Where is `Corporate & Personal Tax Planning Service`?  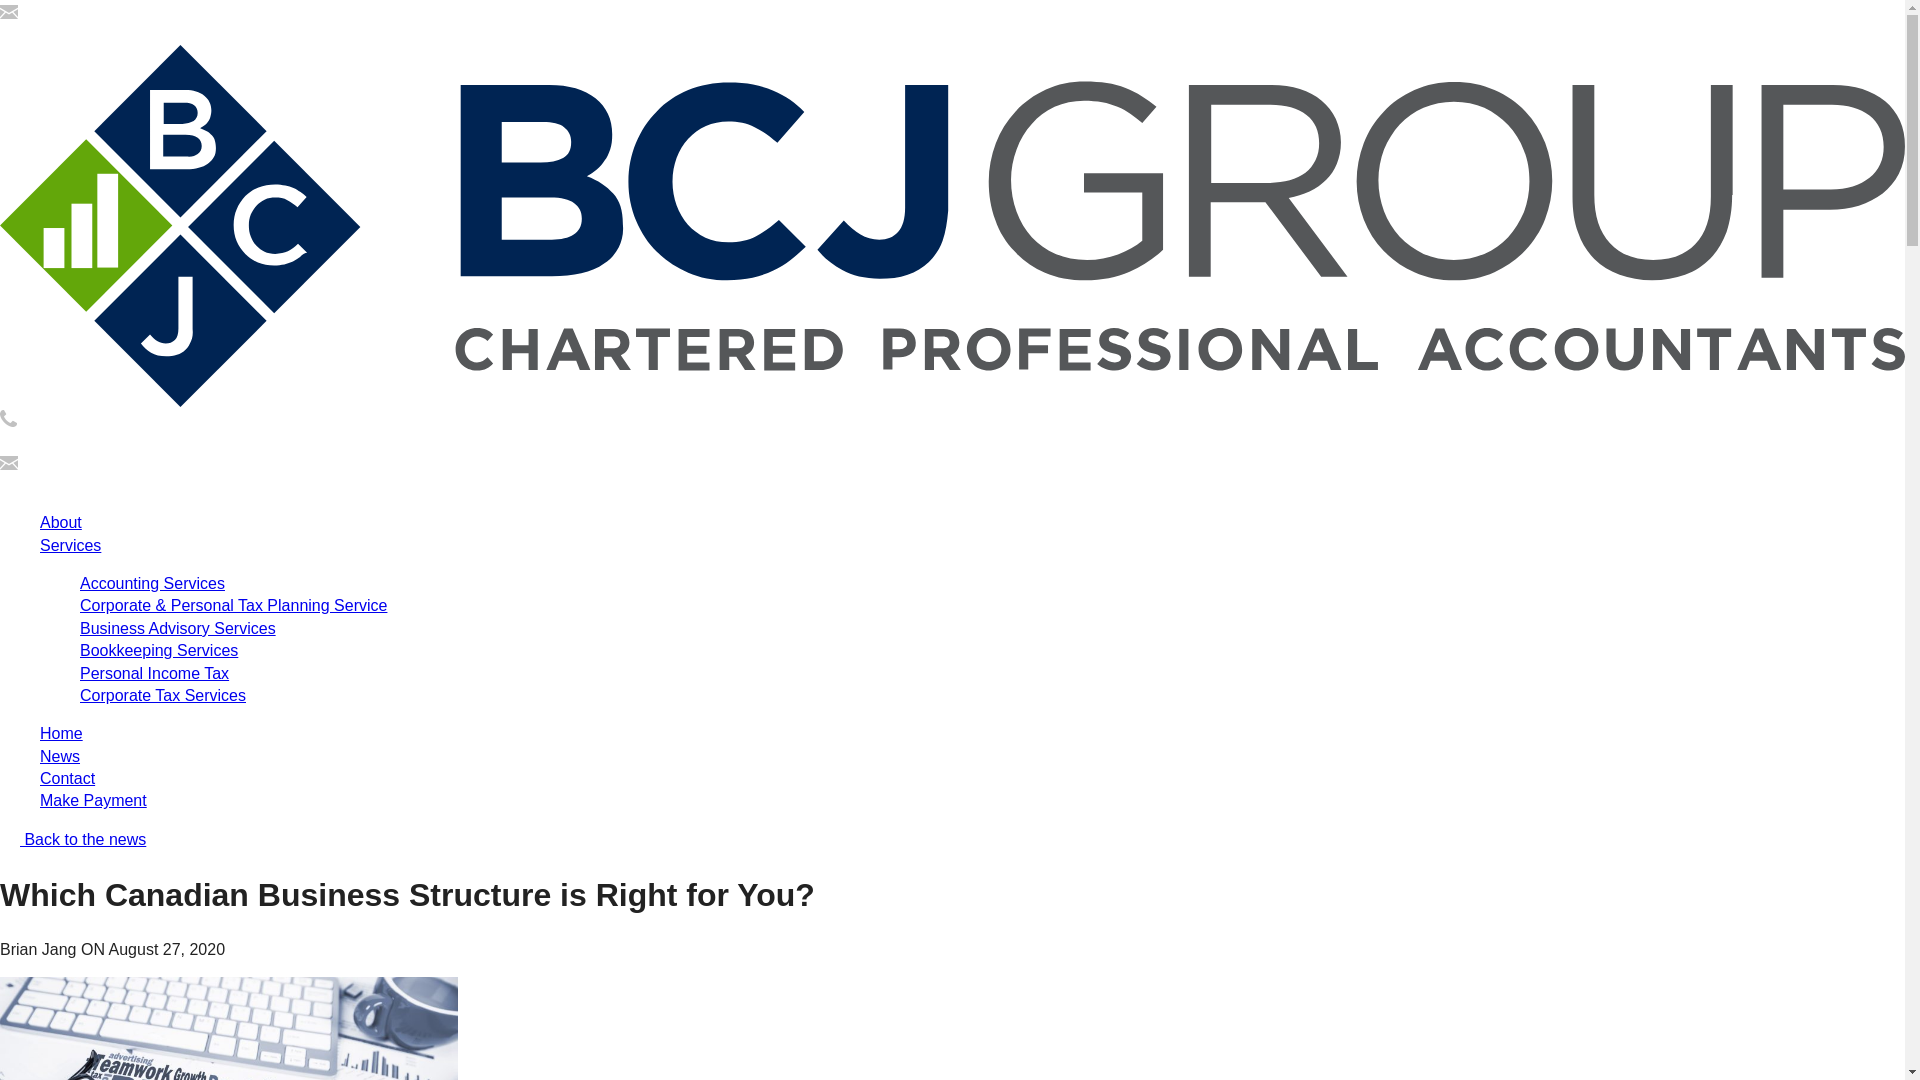
Corporate & Personal Tax Planning Service is located at coordinates (234, 606).